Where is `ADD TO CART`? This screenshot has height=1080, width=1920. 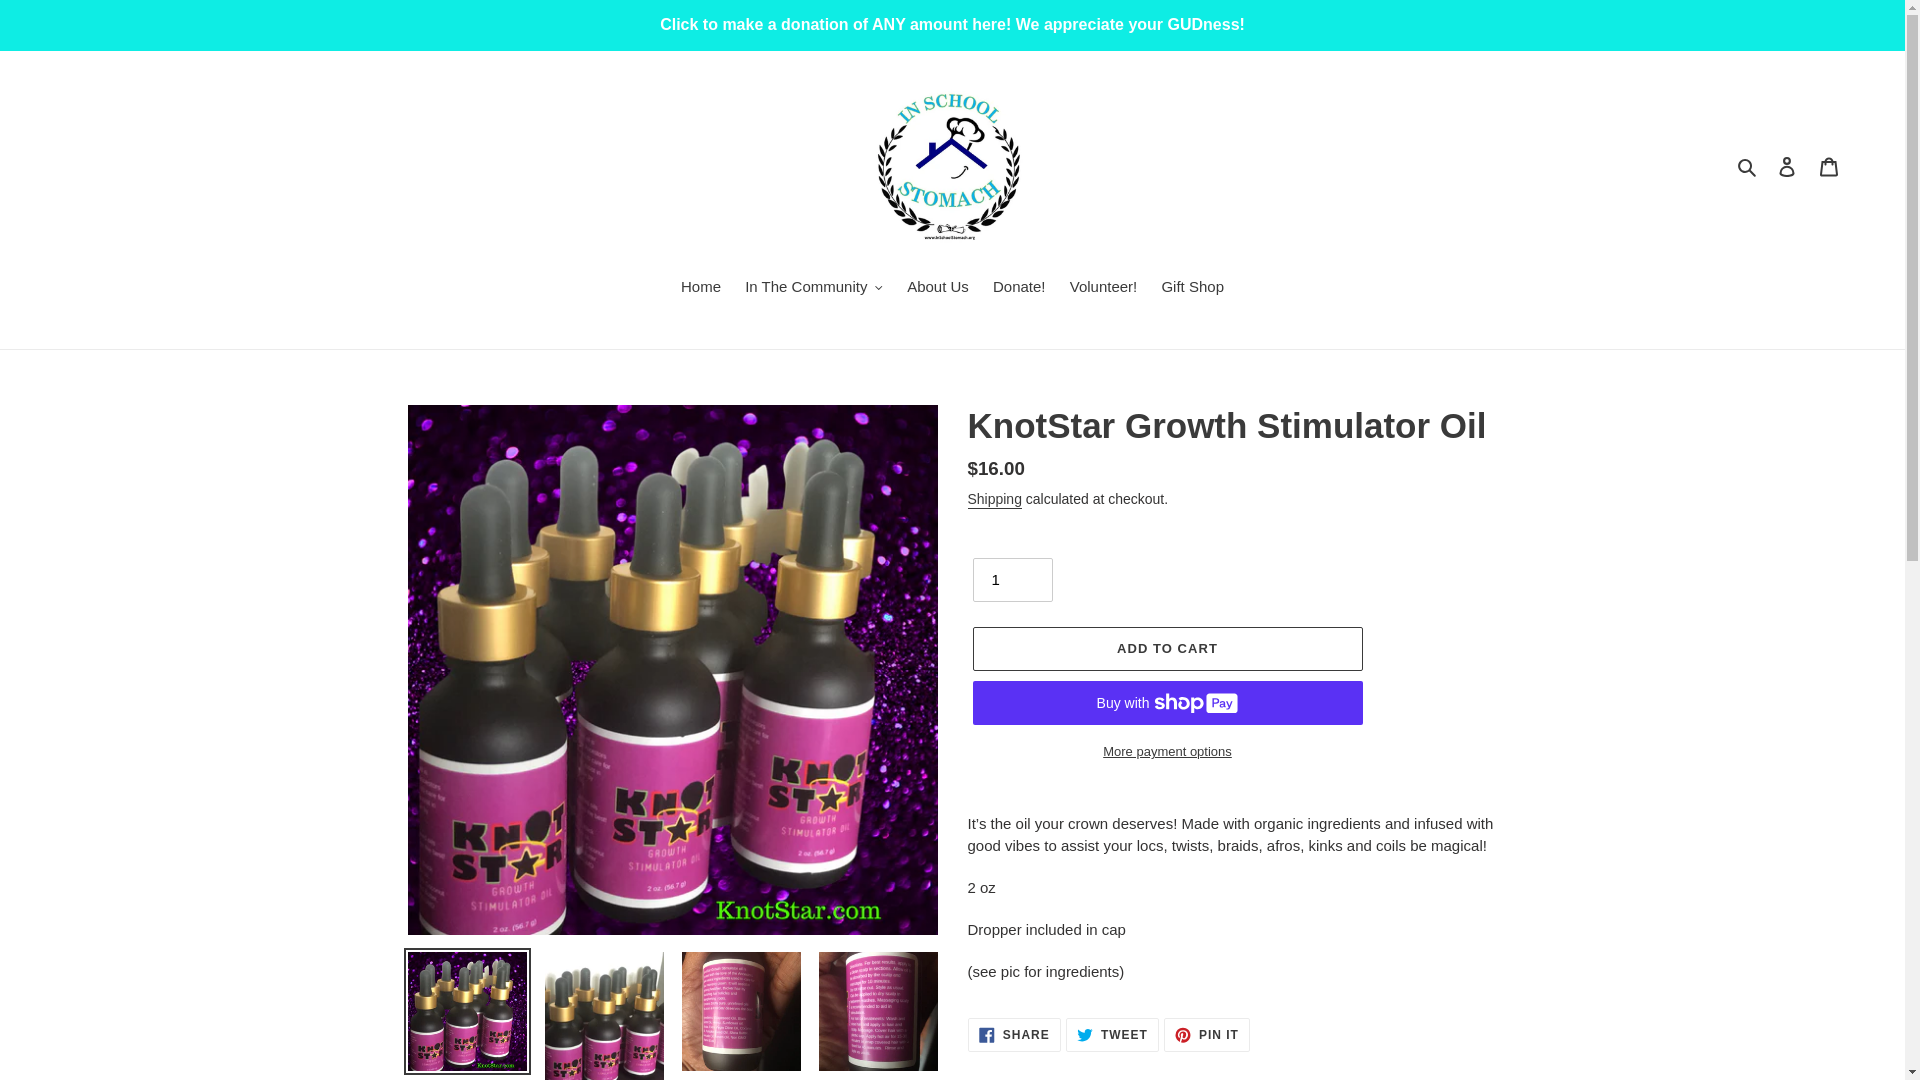 ADD TO CART is located at coordinates (1166, 648).